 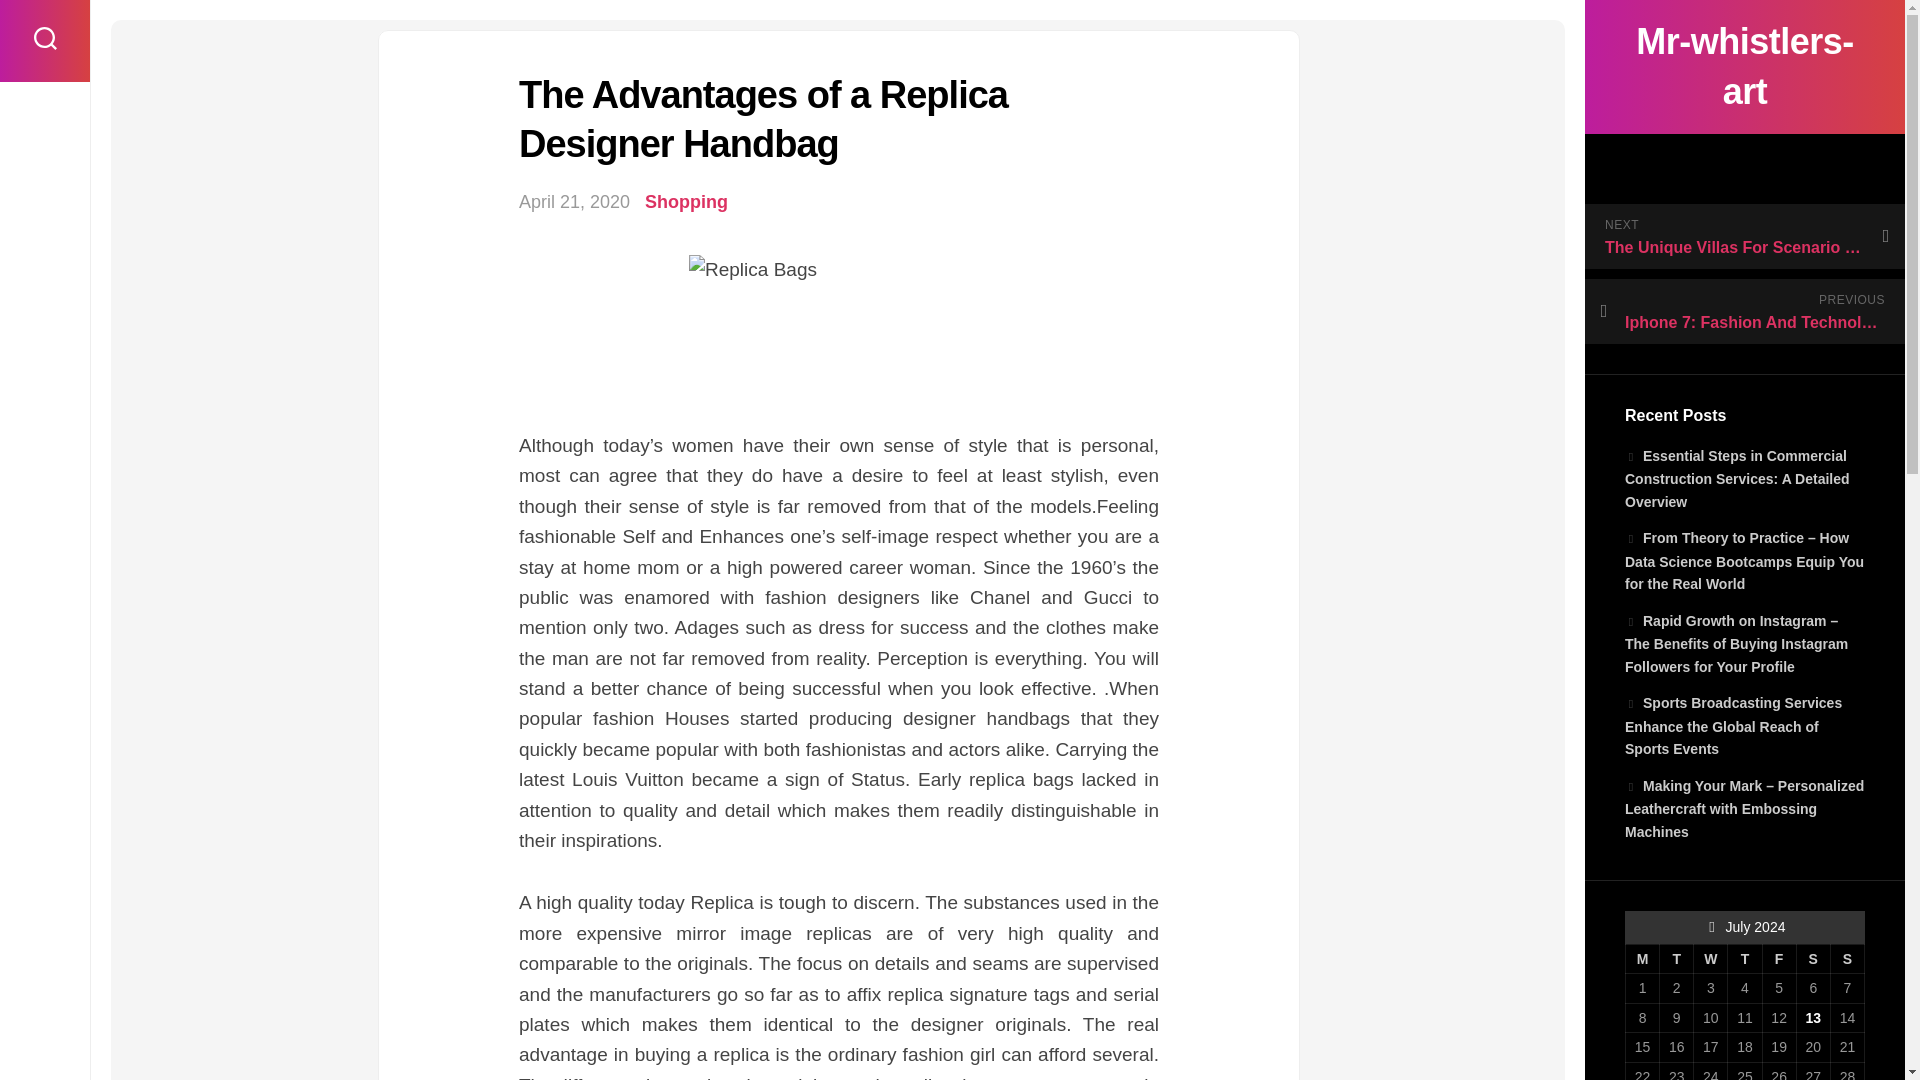 I want to click on Sunday, so click(x=1846, y=958).